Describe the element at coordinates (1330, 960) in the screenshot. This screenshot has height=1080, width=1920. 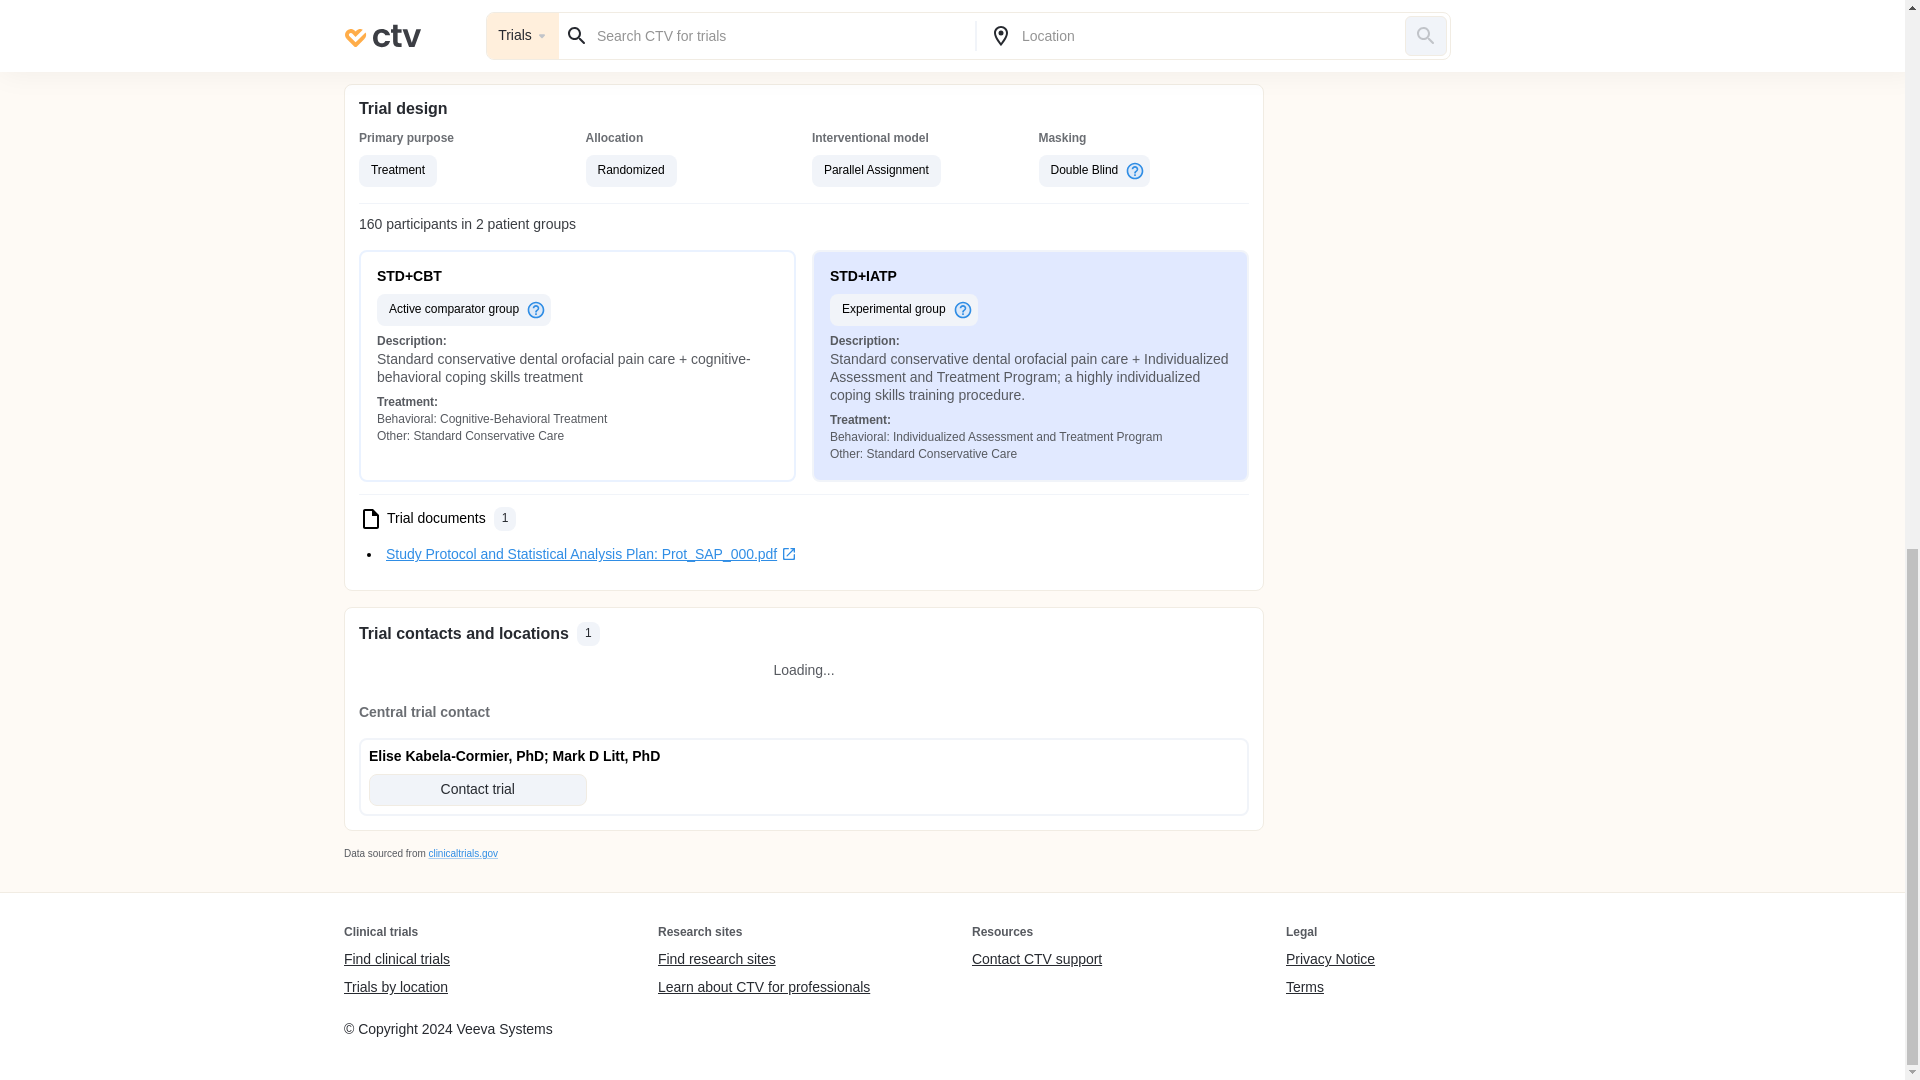
I see `Privacy Notice` at that location.